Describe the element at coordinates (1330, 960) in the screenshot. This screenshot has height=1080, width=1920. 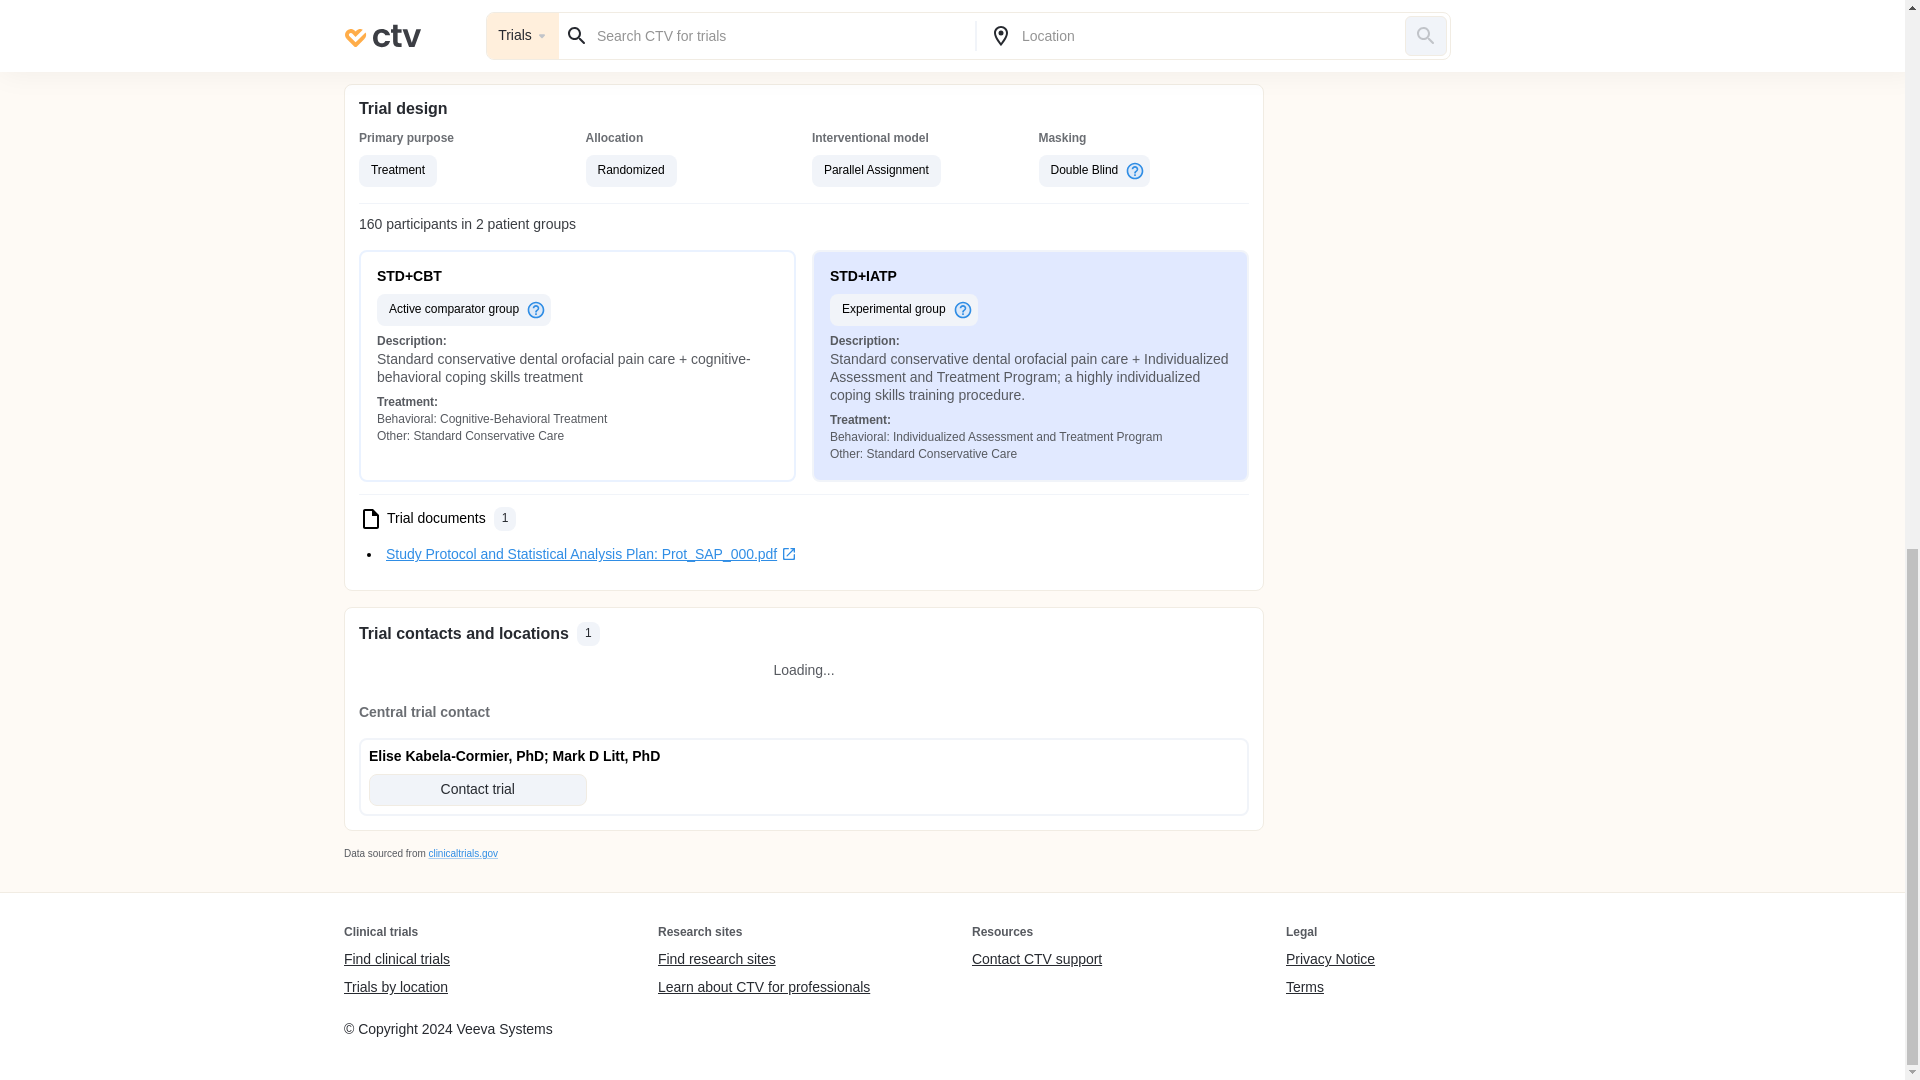
I see `Privacy Notice` at that location.